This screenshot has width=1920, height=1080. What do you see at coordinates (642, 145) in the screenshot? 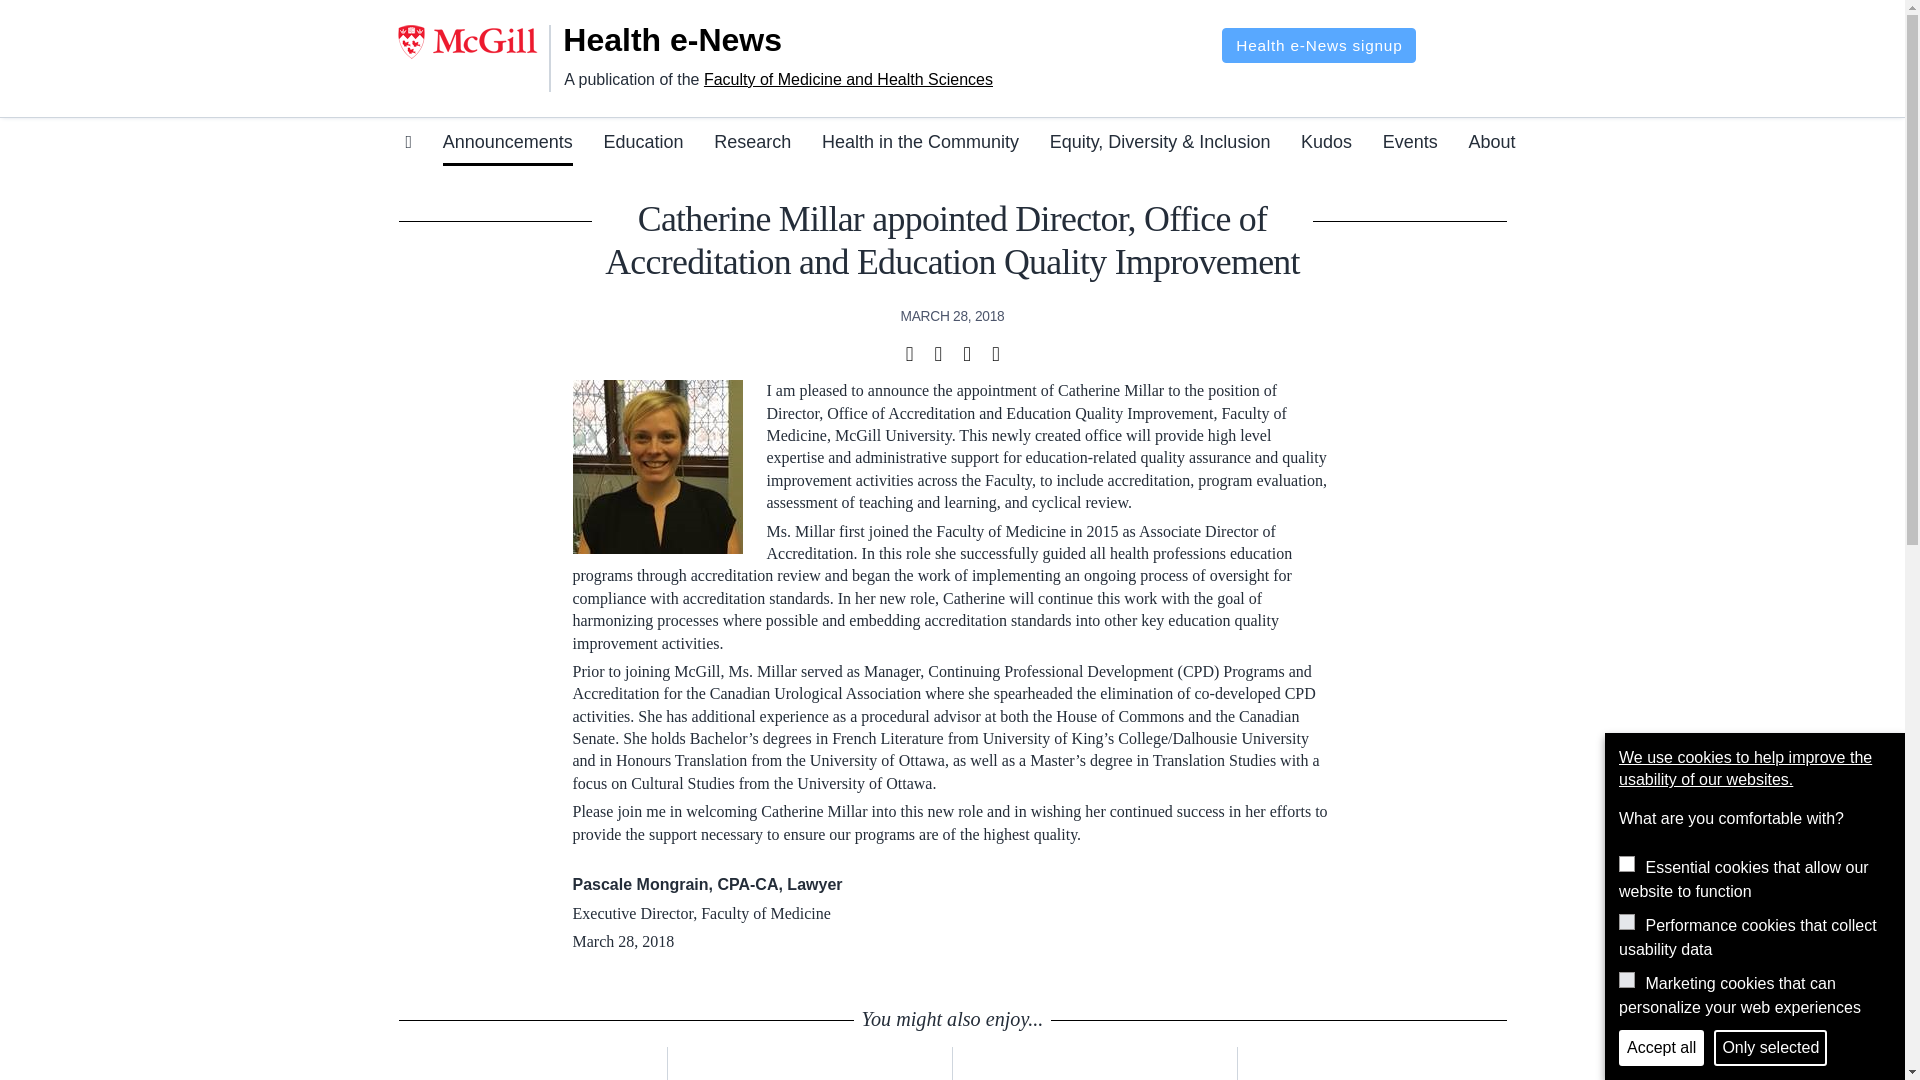
I see `Education` at bounding box center [642, 145].